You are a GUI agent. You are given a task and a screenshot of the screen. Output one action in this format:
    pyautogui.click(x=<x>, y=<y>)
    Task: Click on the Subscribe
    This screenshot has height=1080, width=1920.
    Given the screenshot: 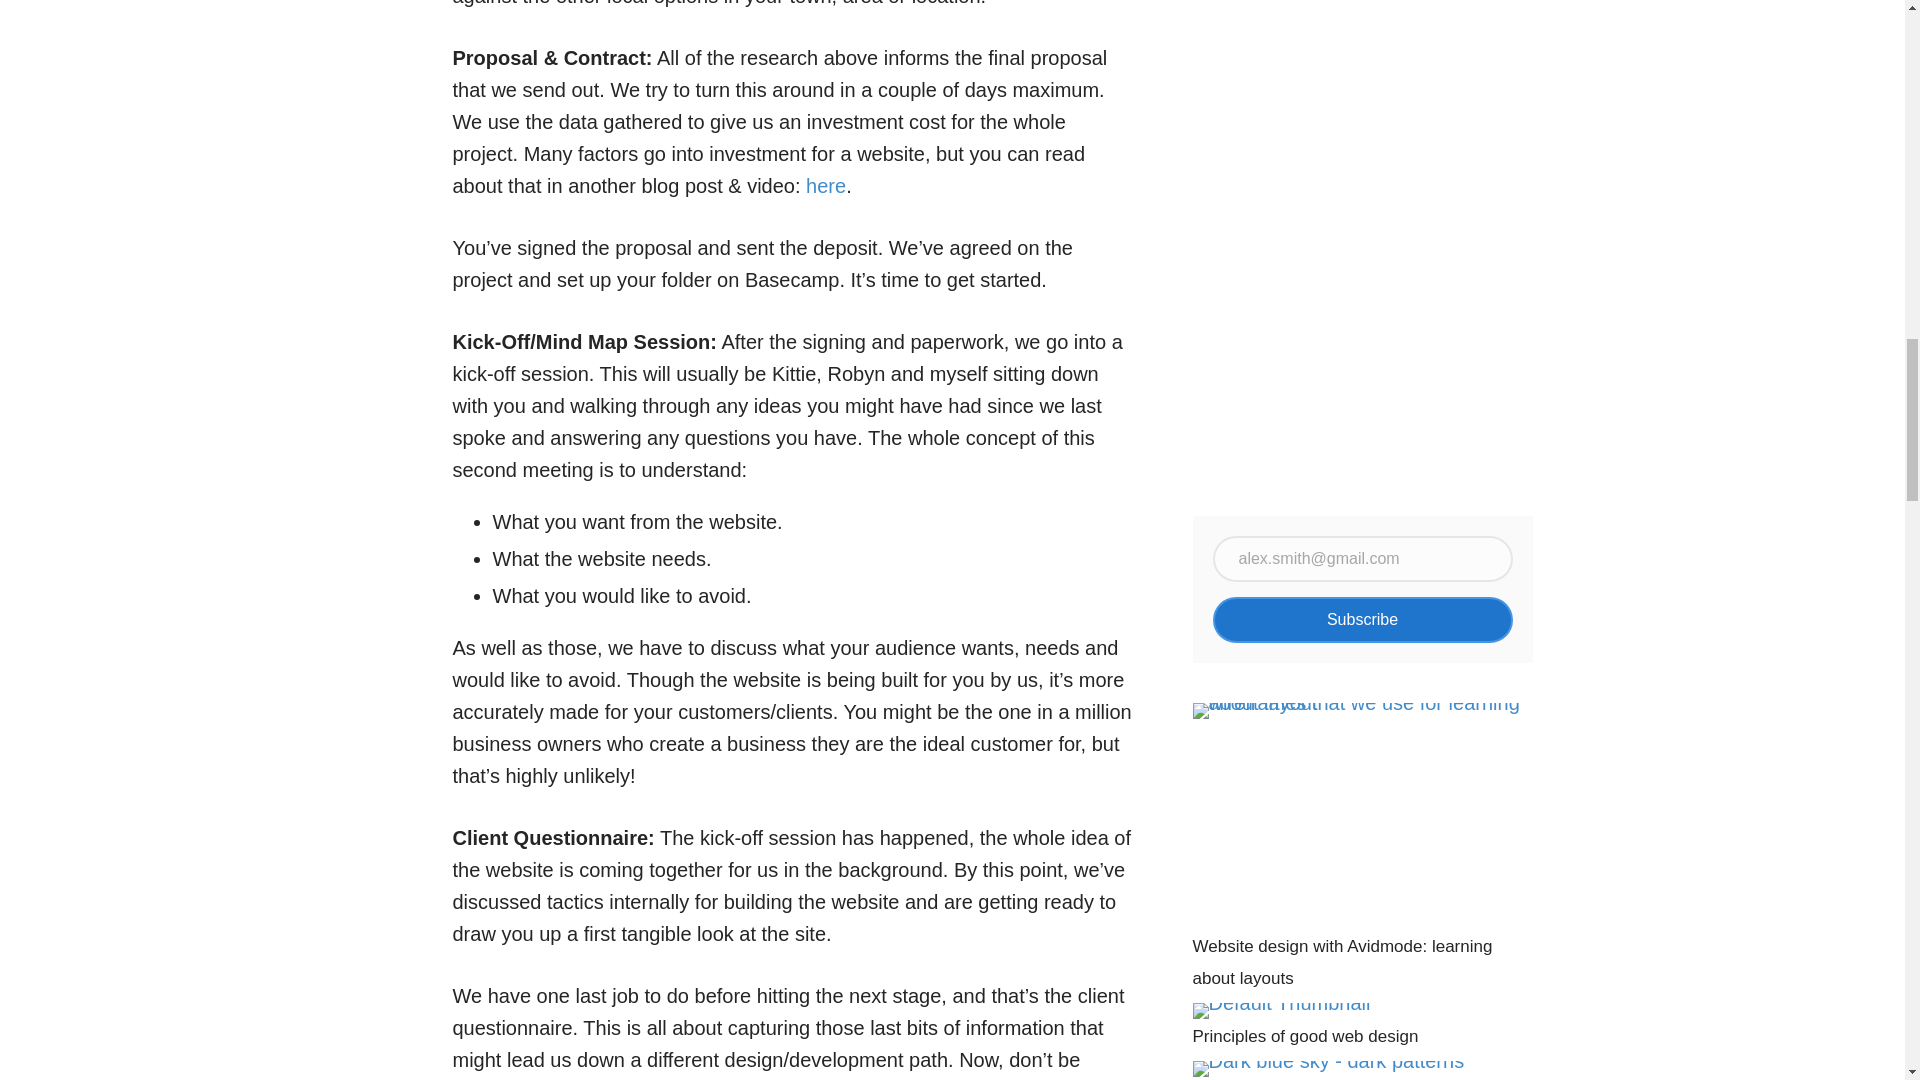 What is the action you would take?
    pyautogui.click(x=1362, y=620)
    